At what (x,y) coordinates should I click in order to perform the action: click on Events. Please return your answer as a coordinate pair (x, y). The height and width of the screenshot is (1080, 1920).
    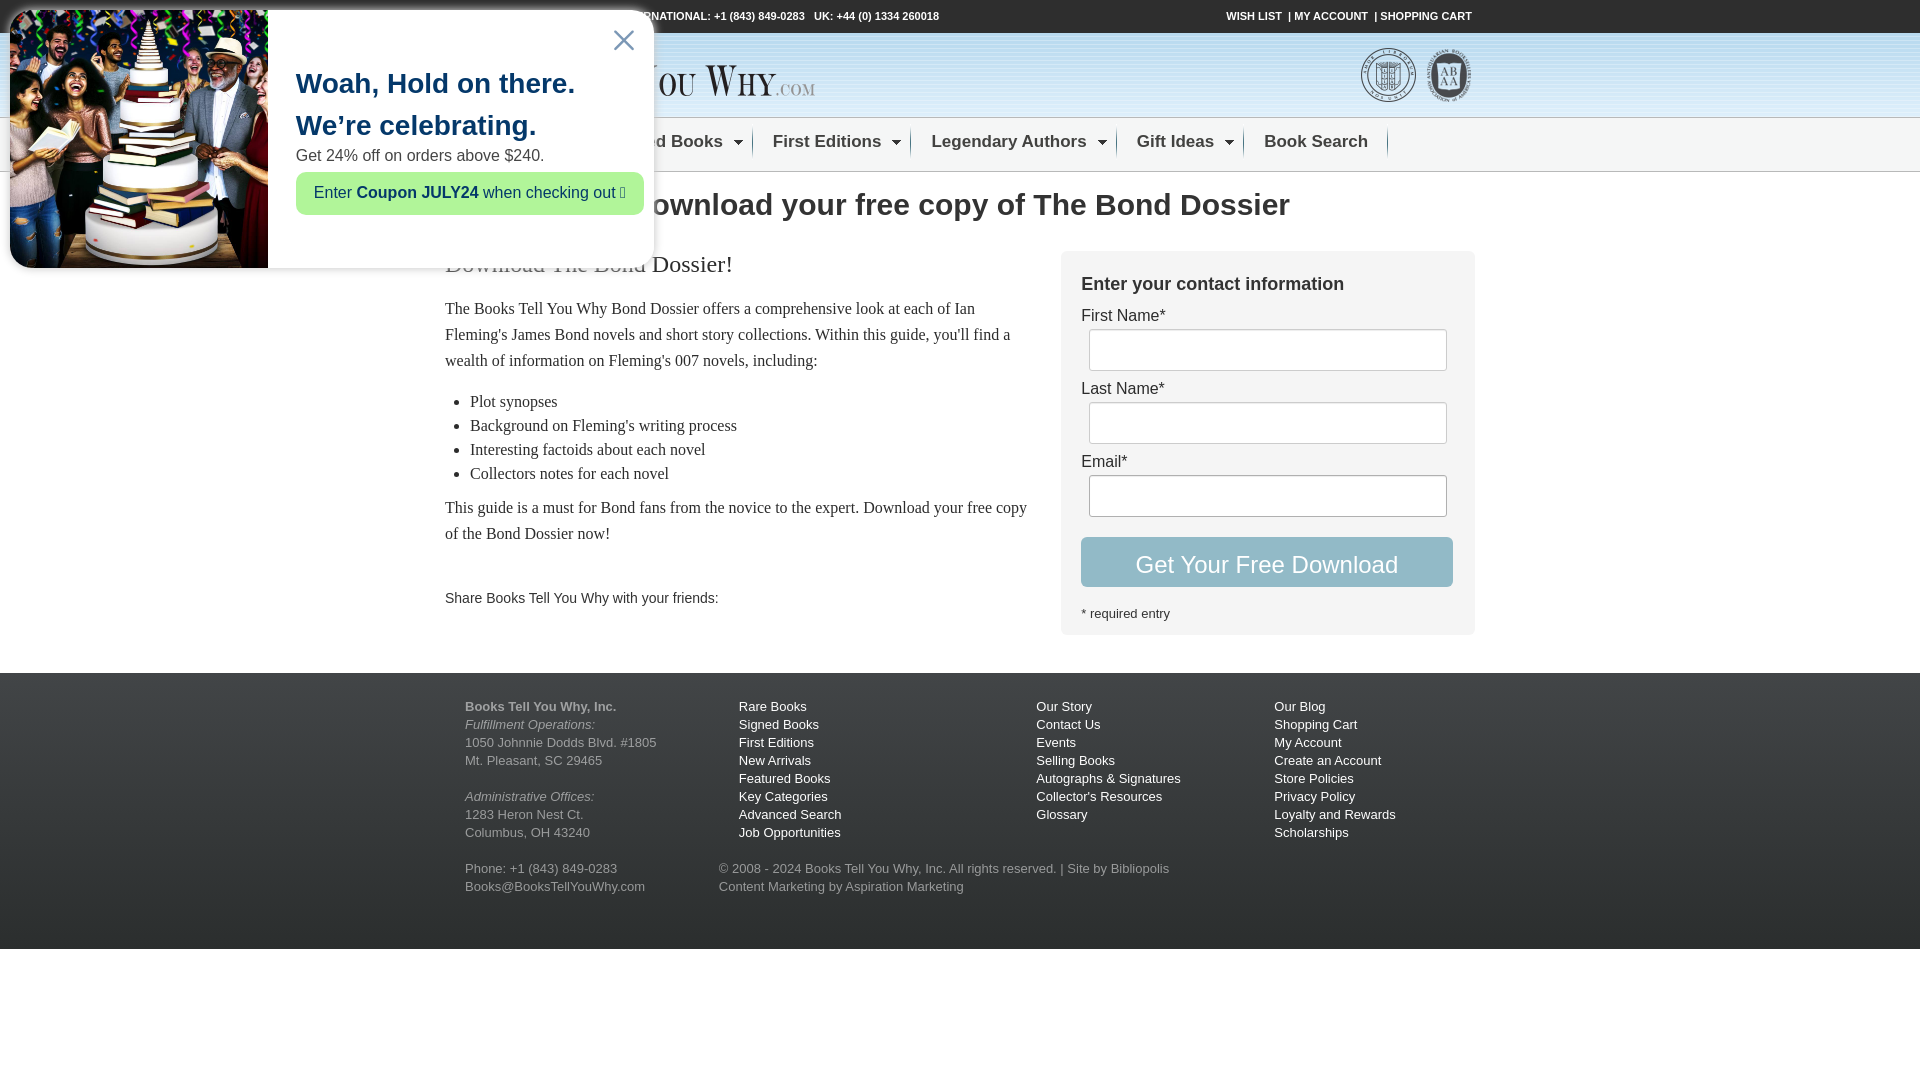
    Looking at the image, I should click on (1056, 742).